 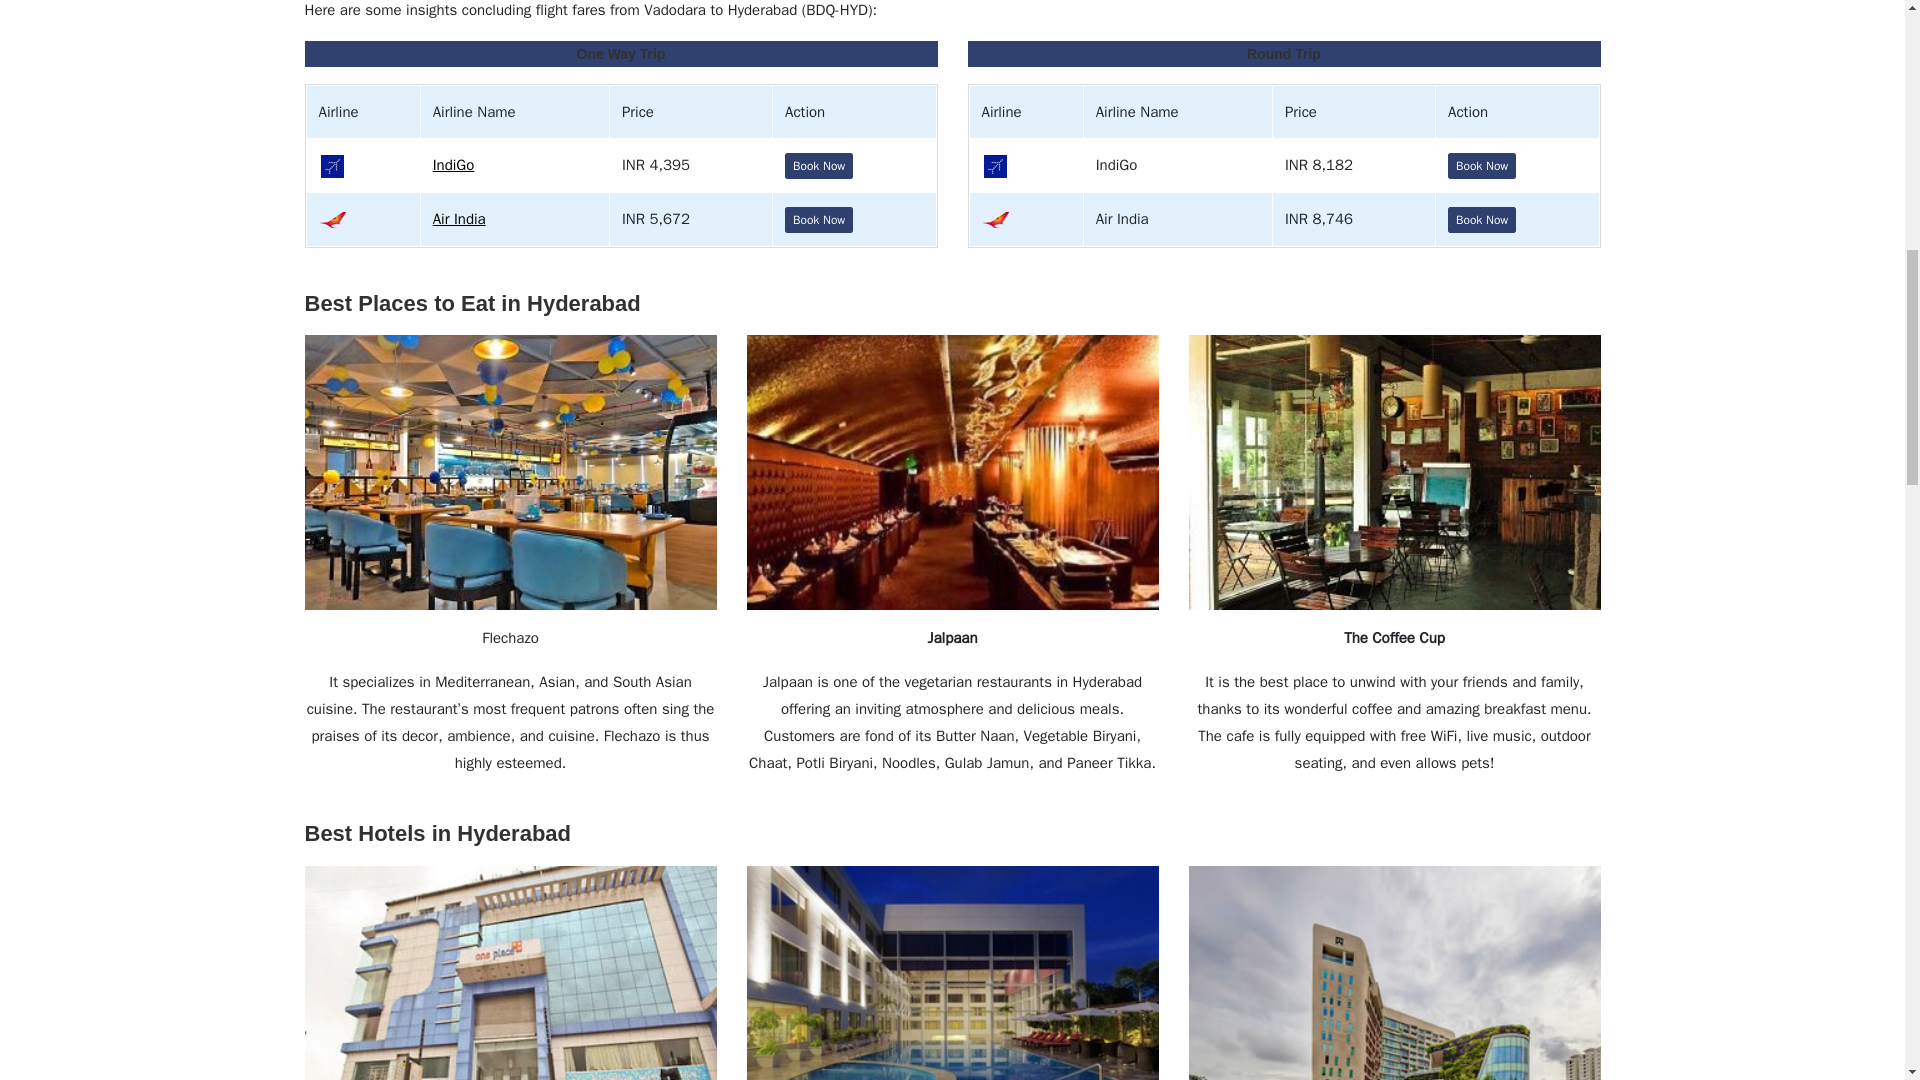 I want to click on Book Now, so click(x=1482, y=166).